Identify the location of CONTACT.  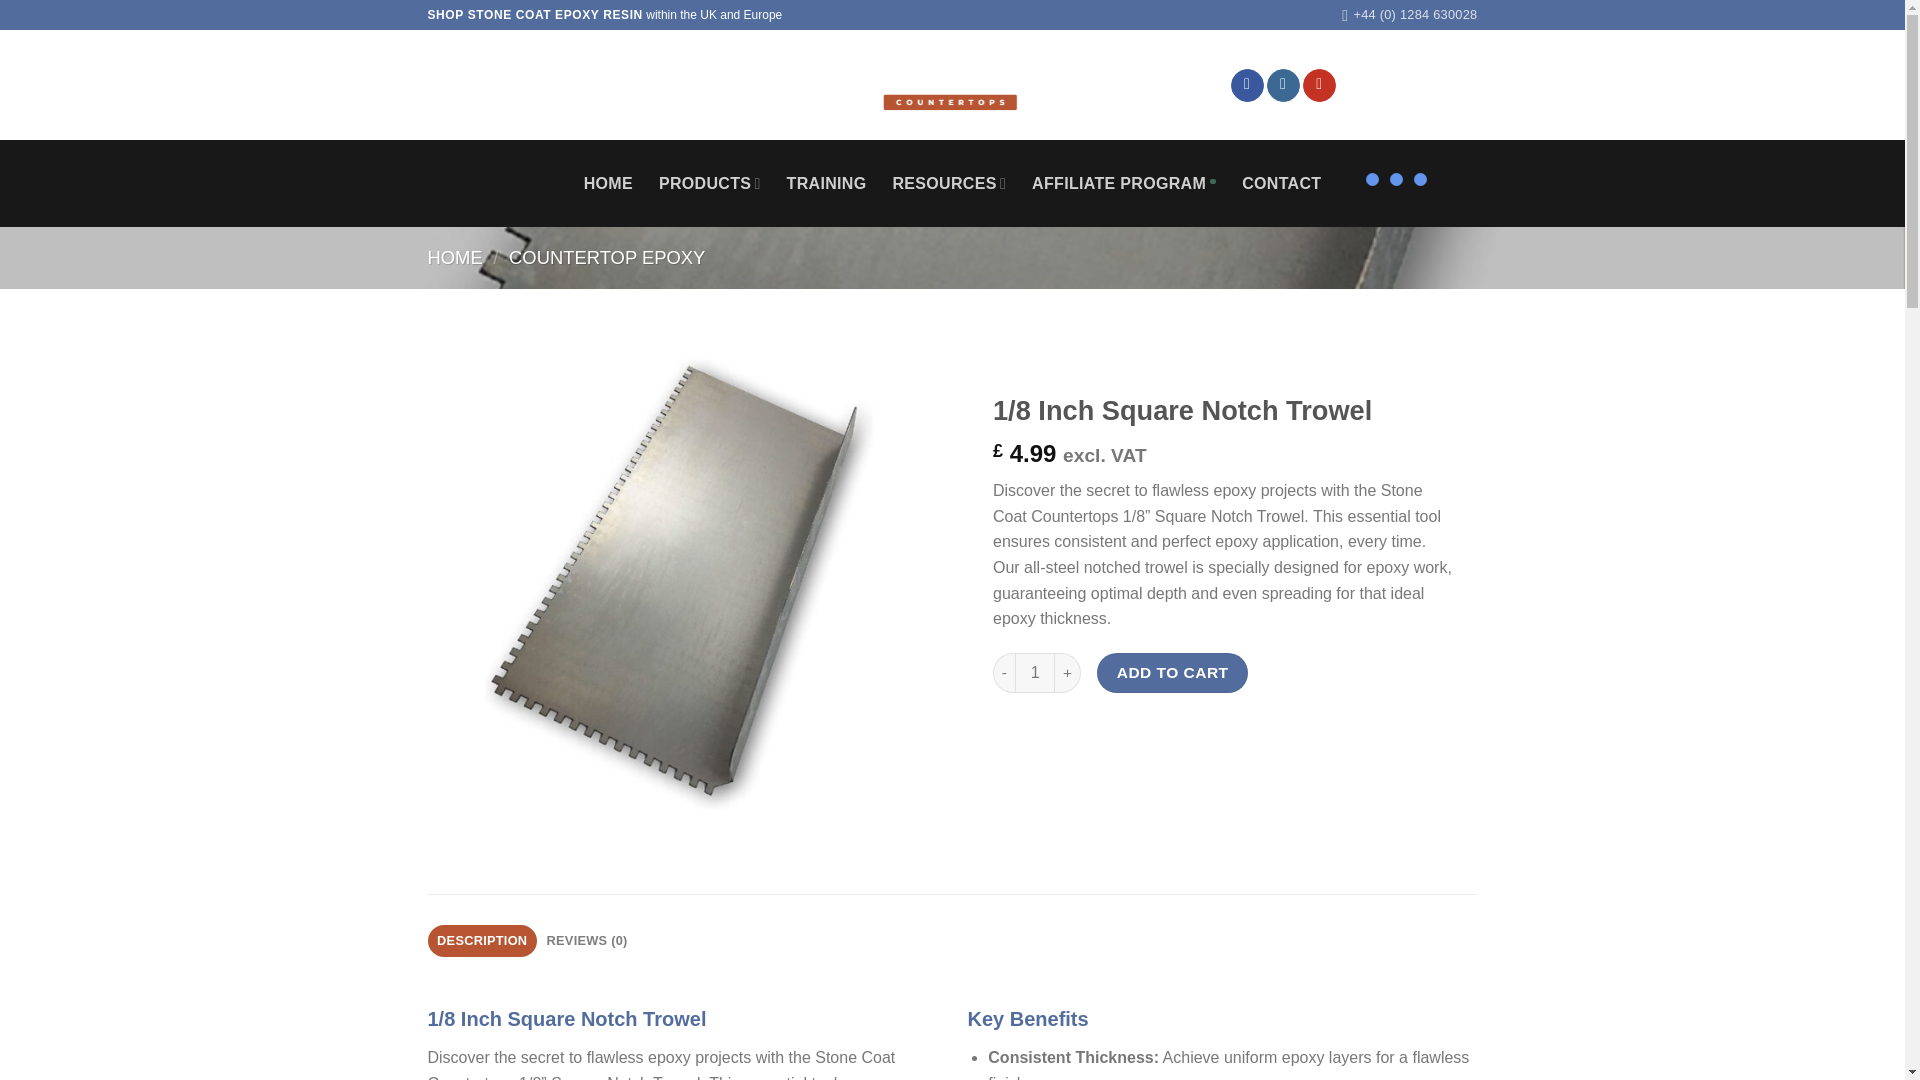
(1281, 184).